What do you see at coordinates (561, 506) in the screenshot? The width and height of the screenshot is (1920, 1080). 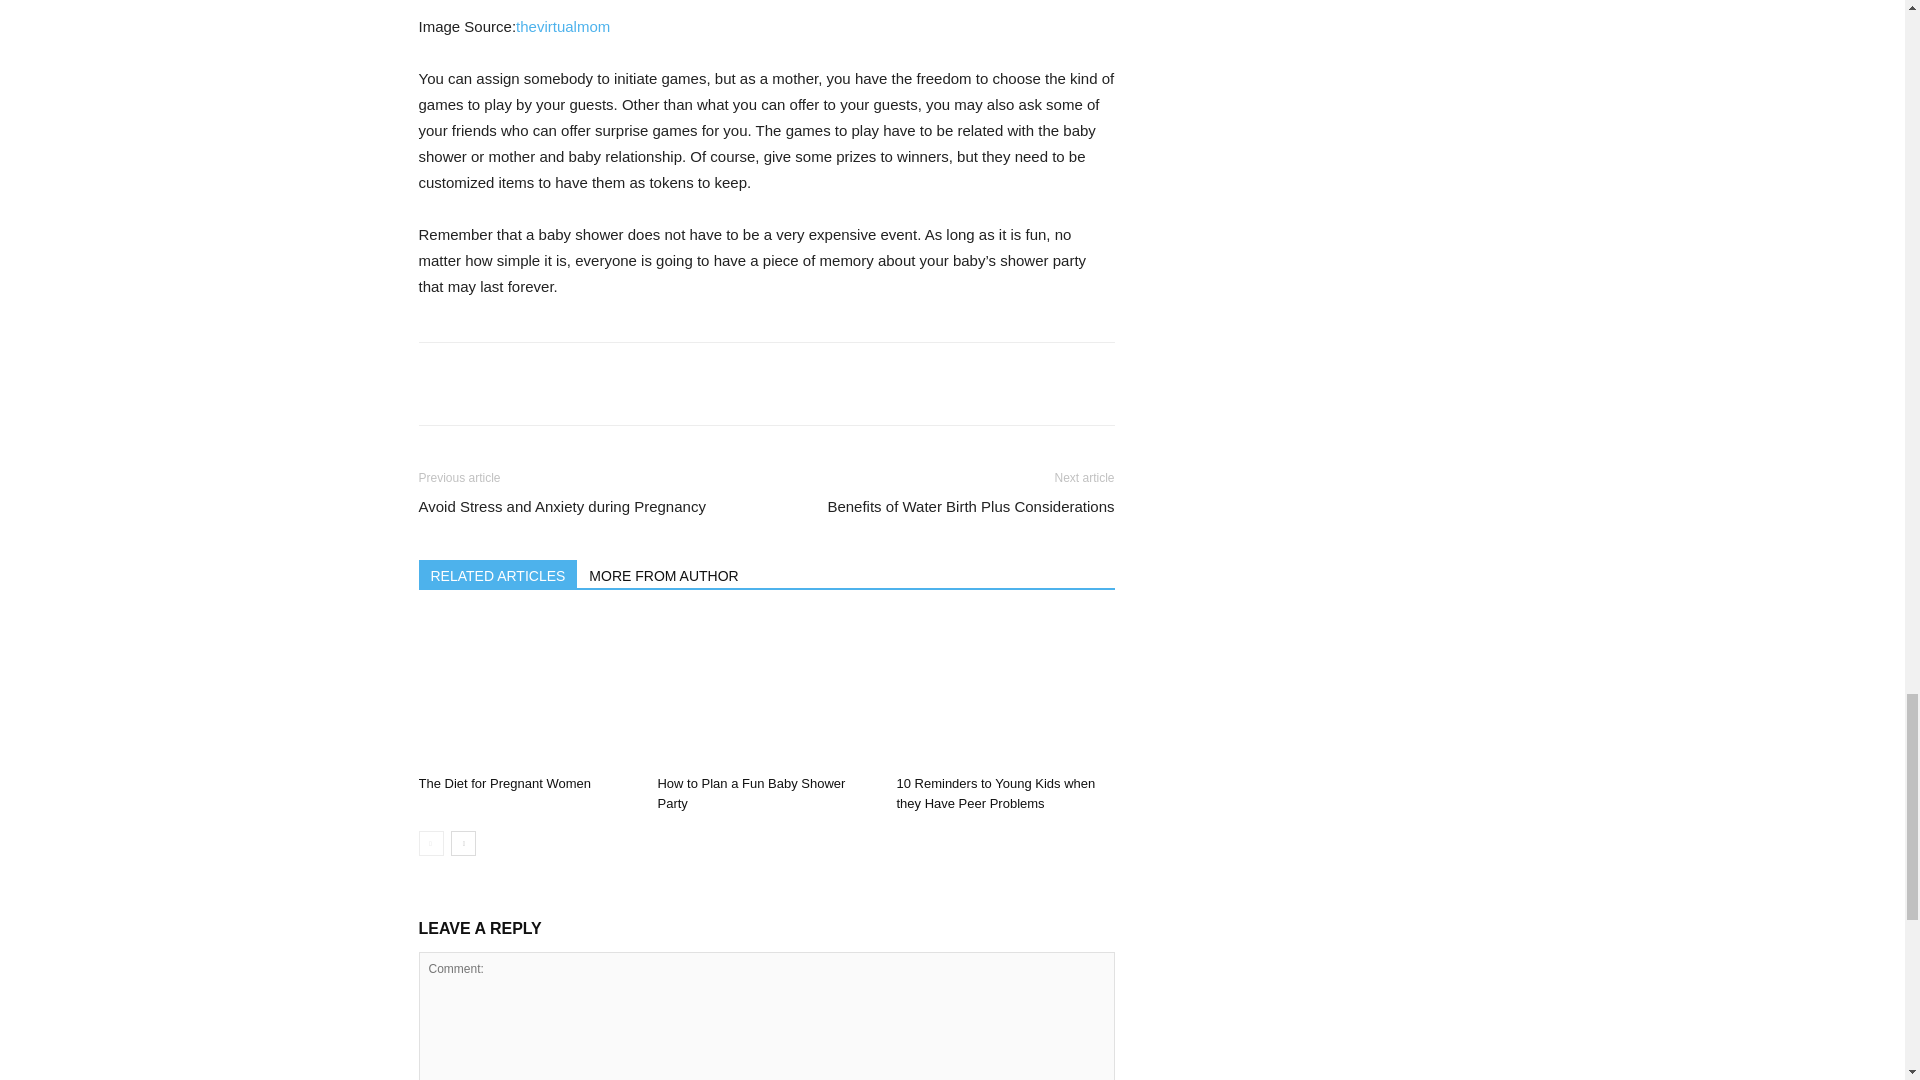 I see `Avoid Stress and Anxiety during Pregnancy` at bounding box center [561, 506].